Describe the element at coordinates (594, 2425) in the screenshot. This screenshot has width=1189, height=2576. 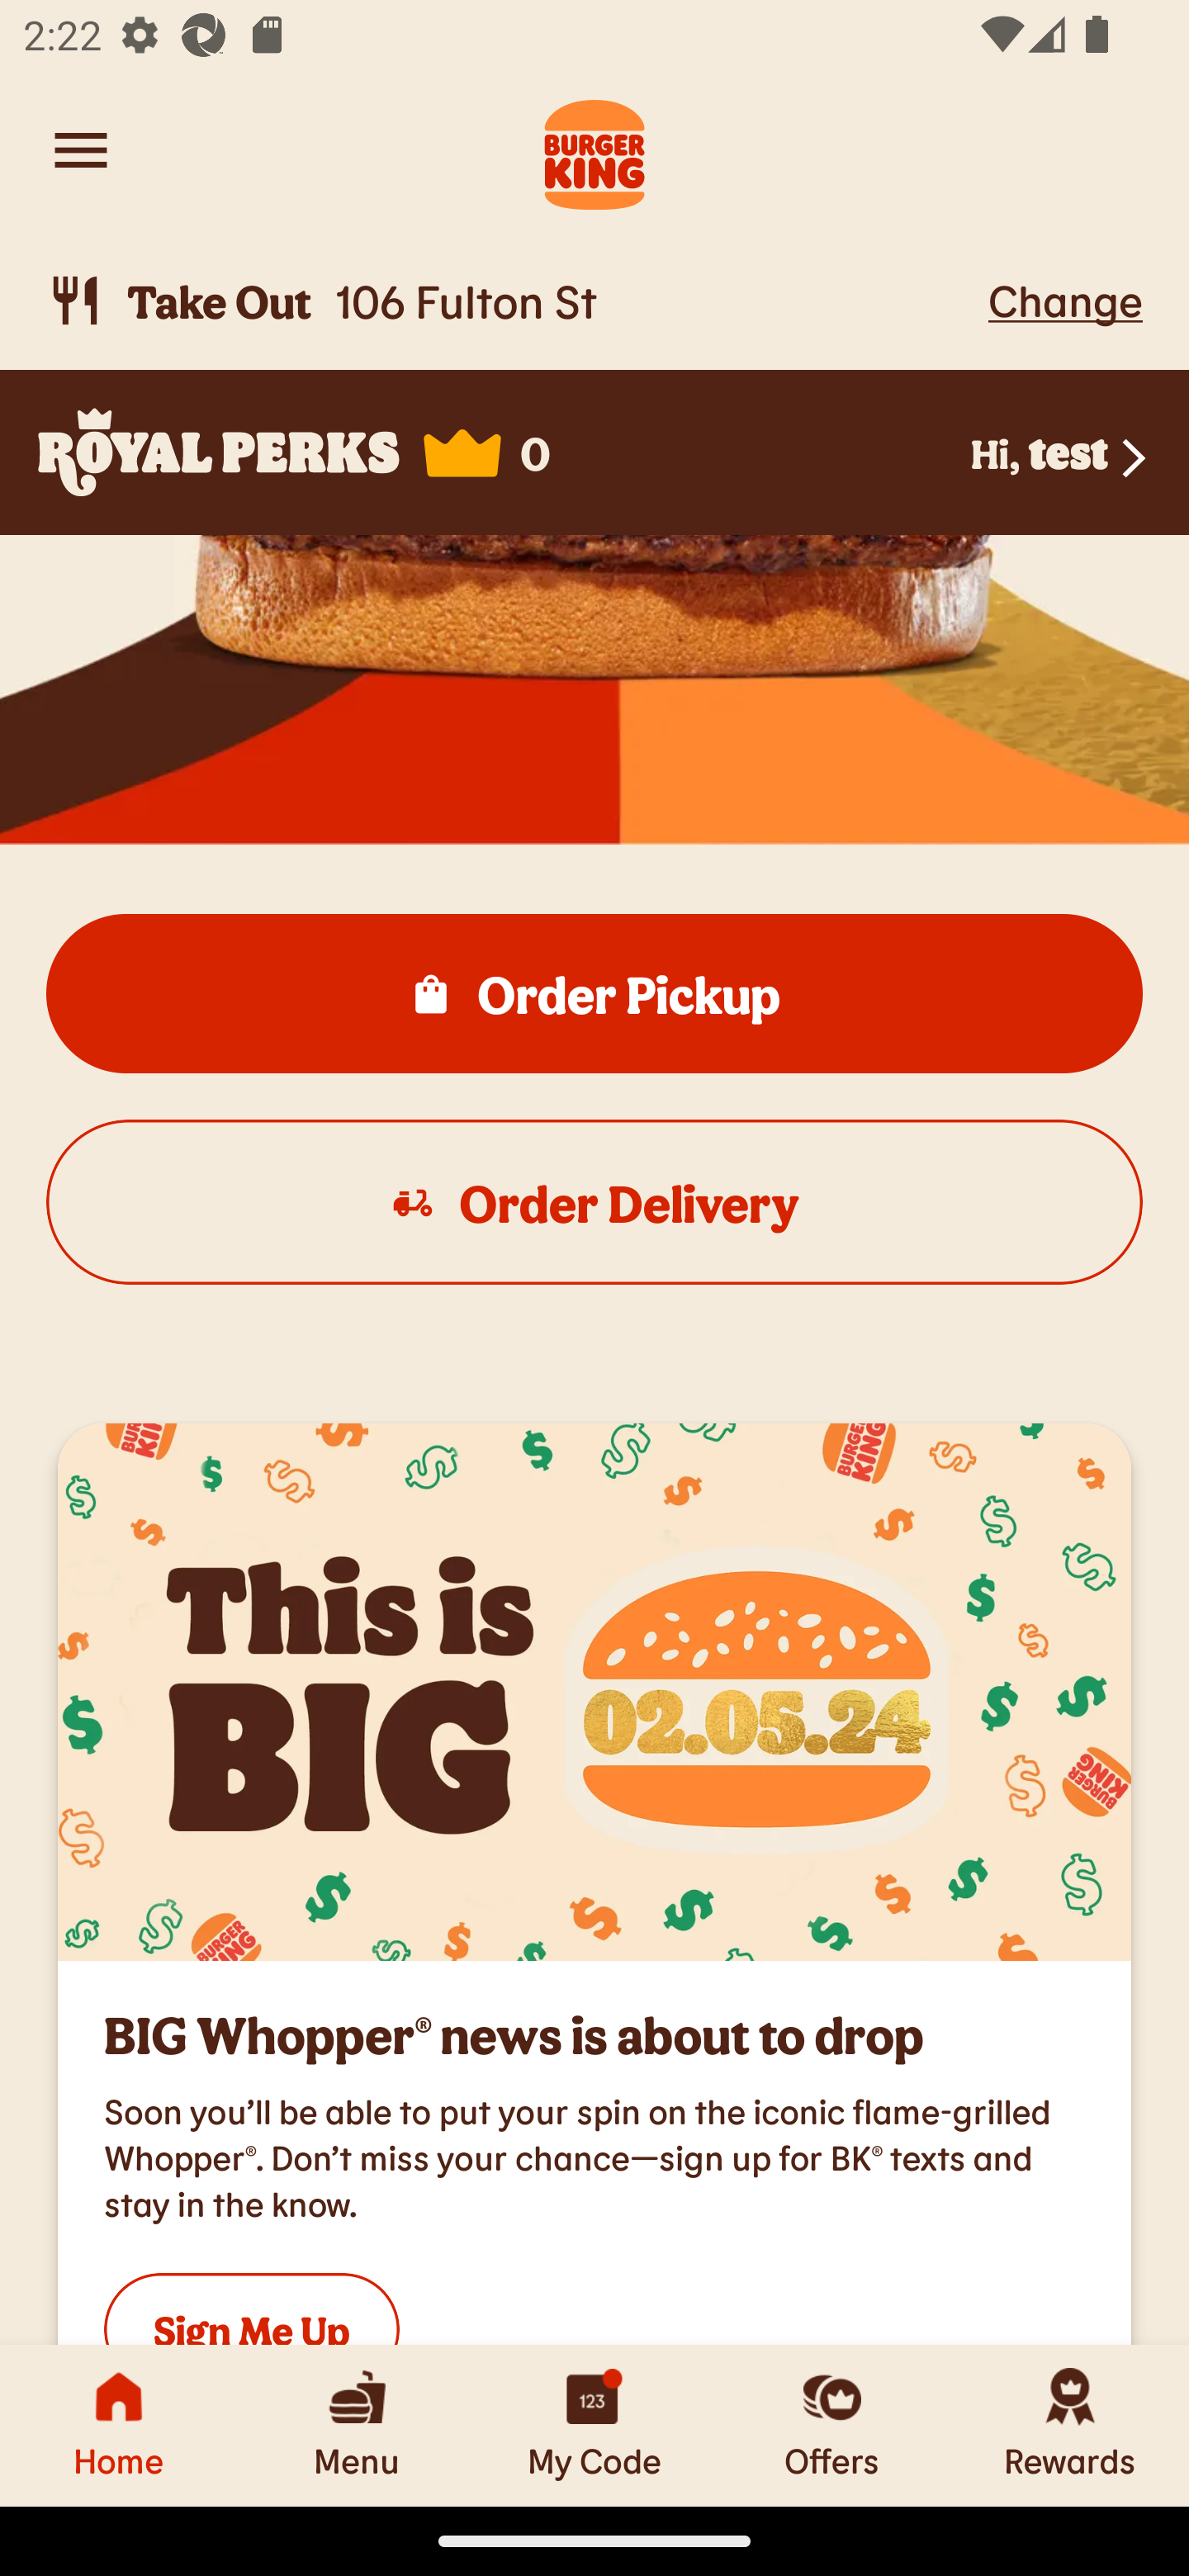
I see `My Code` at that location.